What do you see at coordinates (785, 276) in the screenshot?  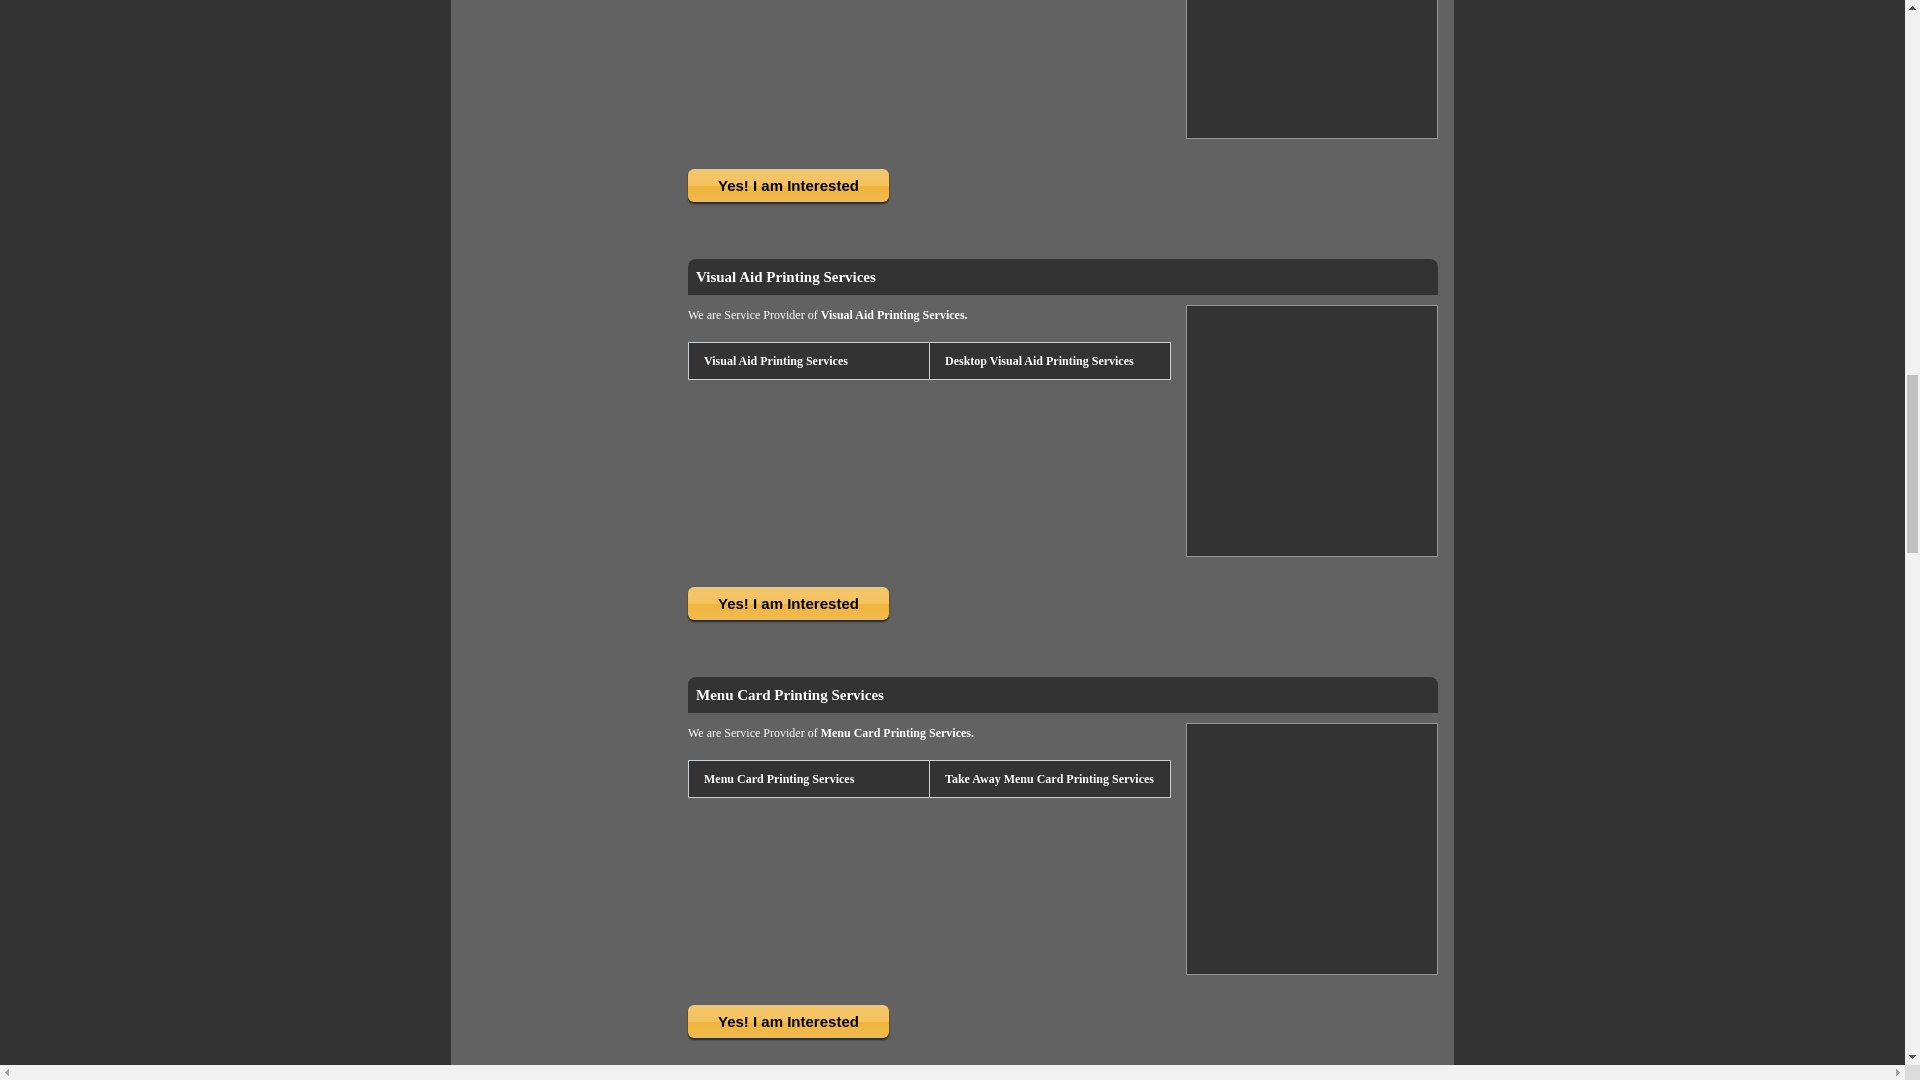 I see `Visual Aid Printing Services` at bounding box center [785, 276].